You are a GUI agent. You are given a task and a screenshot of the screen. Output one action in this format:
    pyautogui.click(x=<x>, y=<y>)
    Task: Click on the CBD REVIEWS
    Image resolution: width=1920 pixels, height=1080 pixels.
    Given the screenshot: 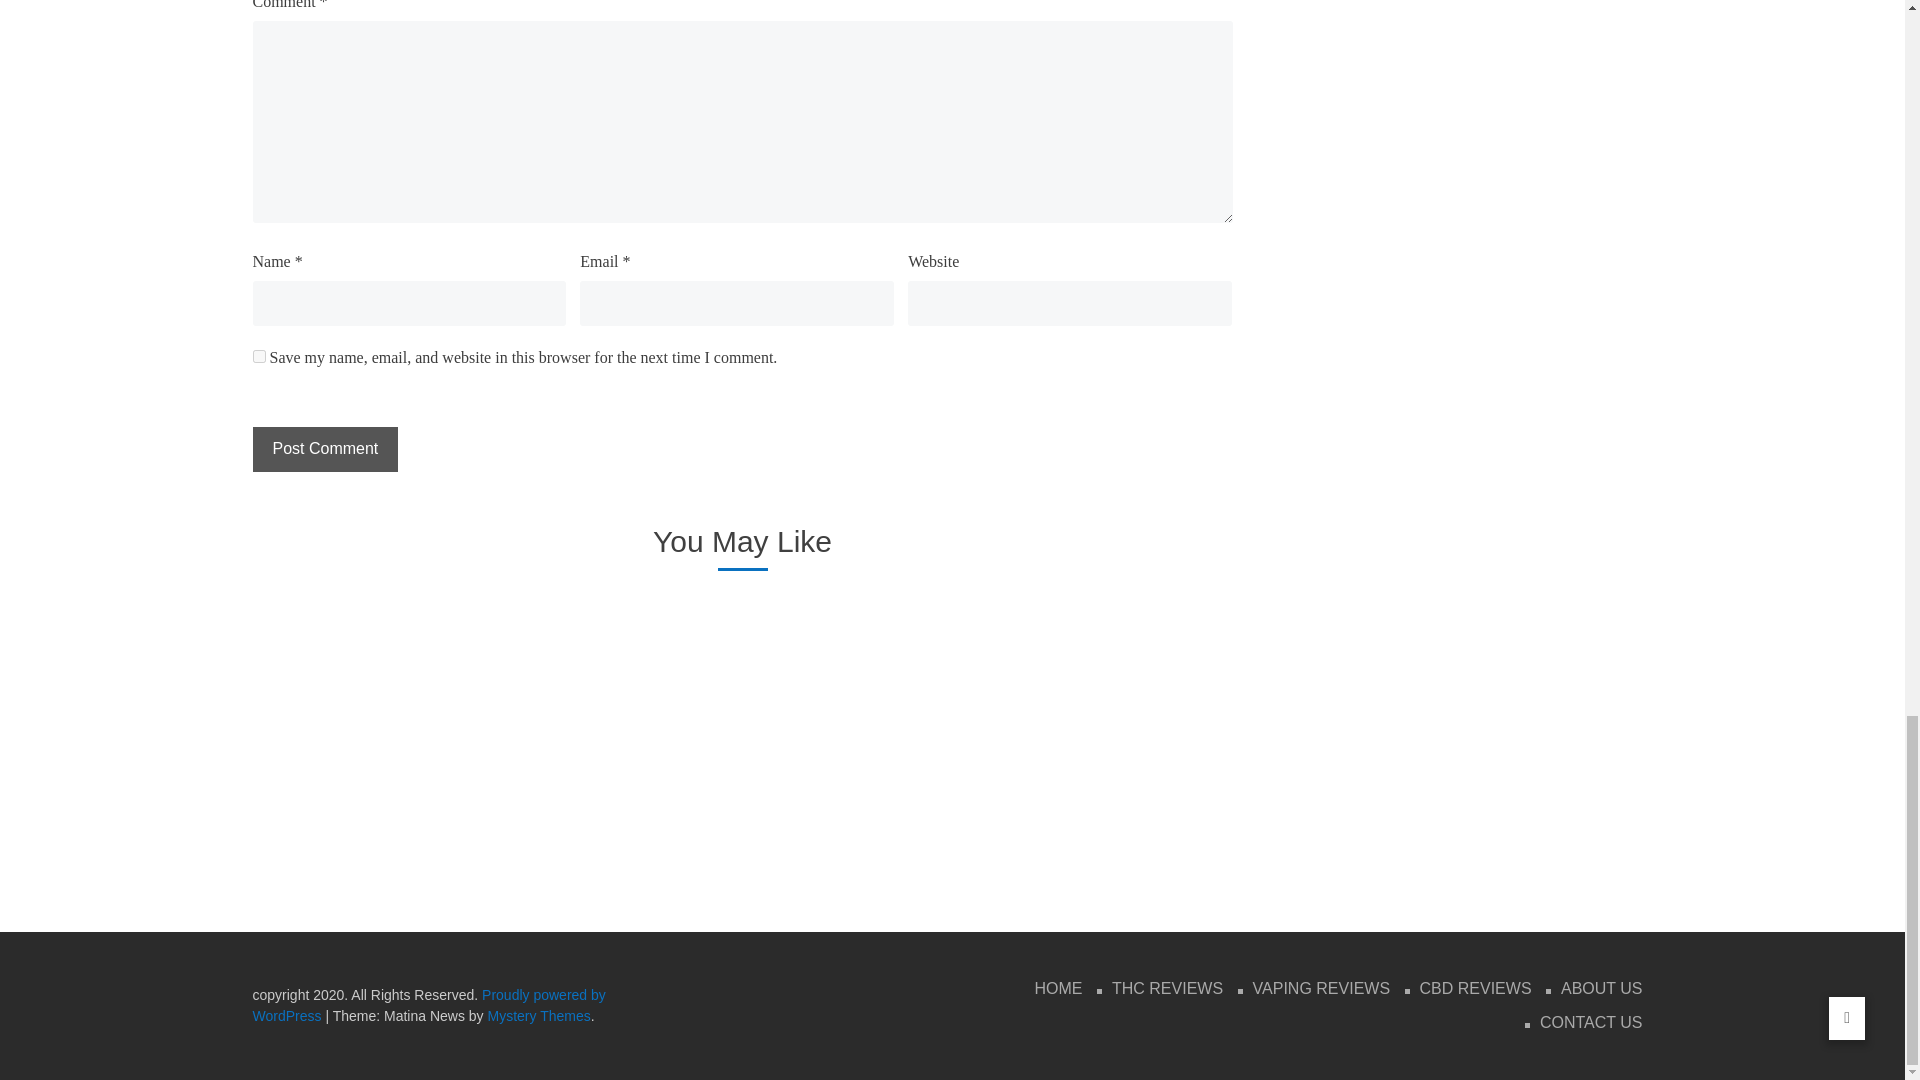 What is the action you would take?
    pyautogui.click(x=1476, y=989)
    